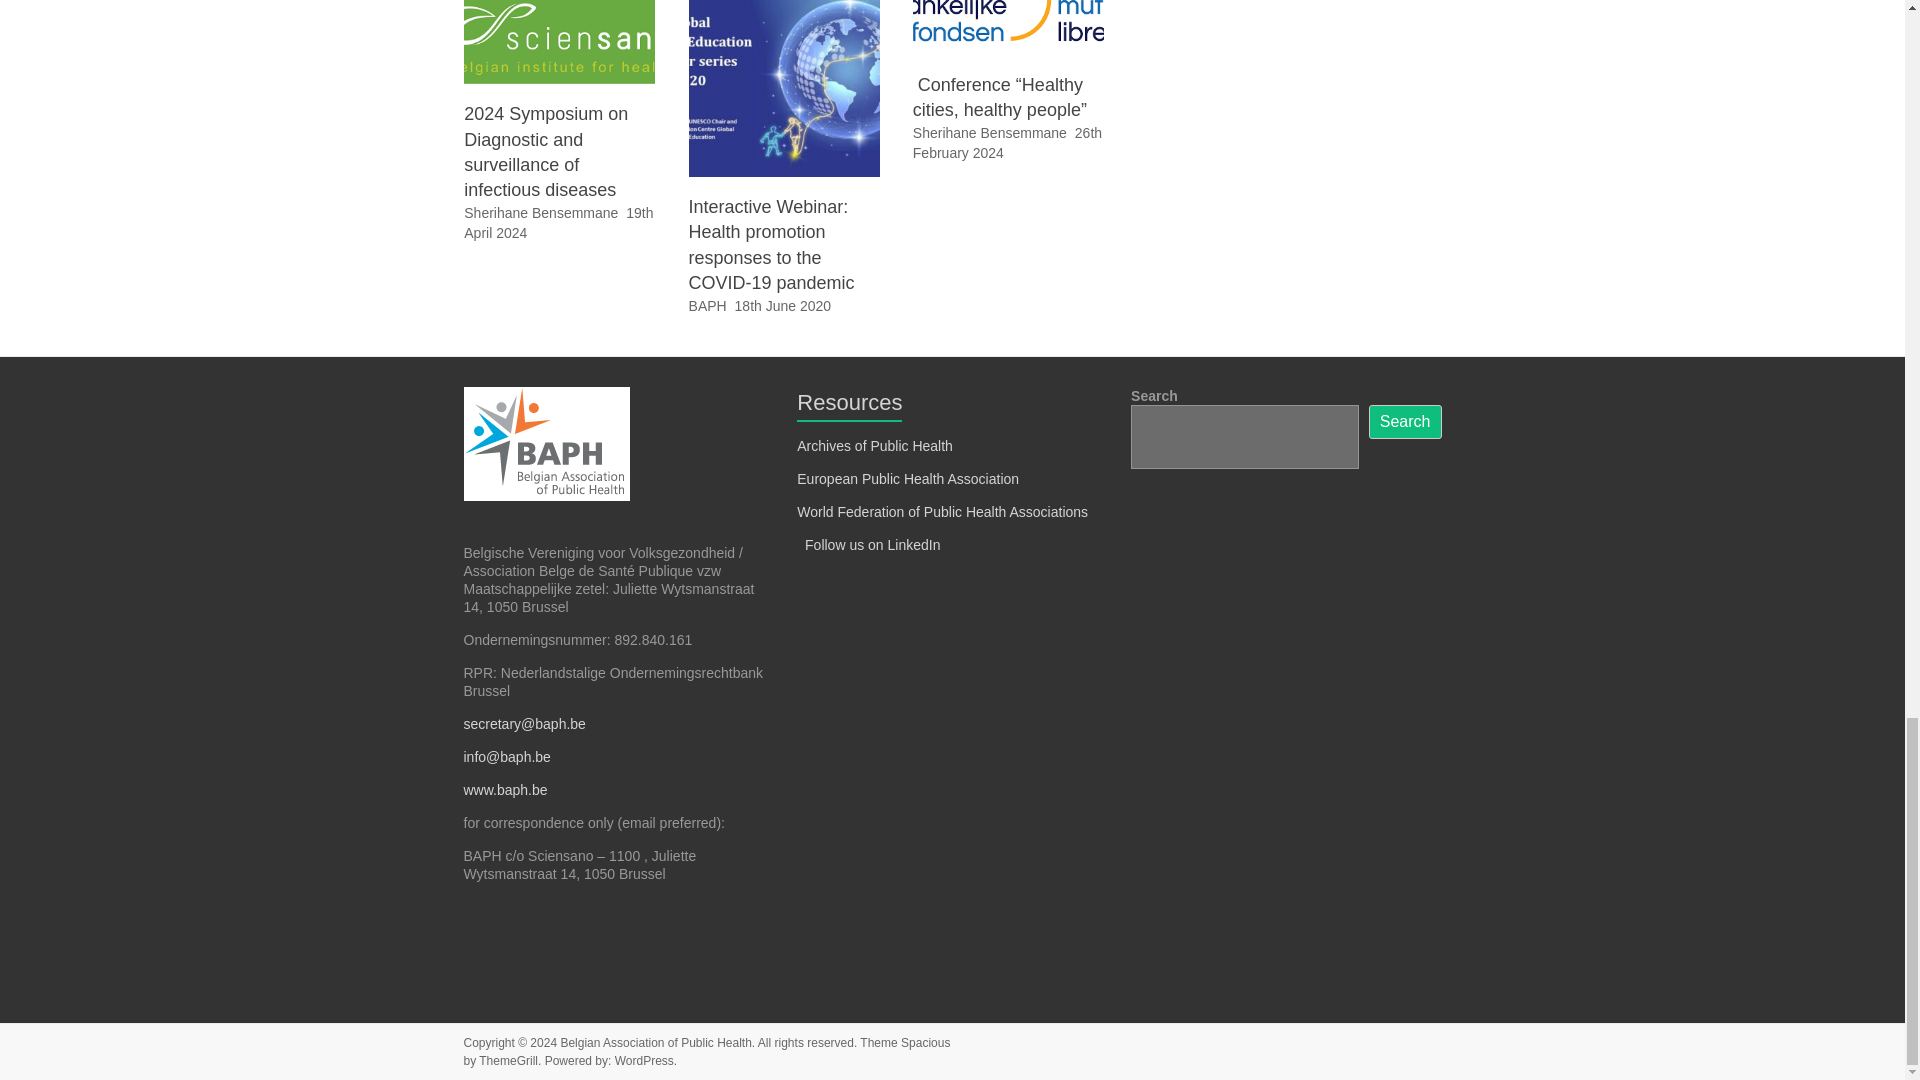  Describe the element at coordinates (541, 213) in the screenshot. I see `Sherihane Bensemmane` at that location.